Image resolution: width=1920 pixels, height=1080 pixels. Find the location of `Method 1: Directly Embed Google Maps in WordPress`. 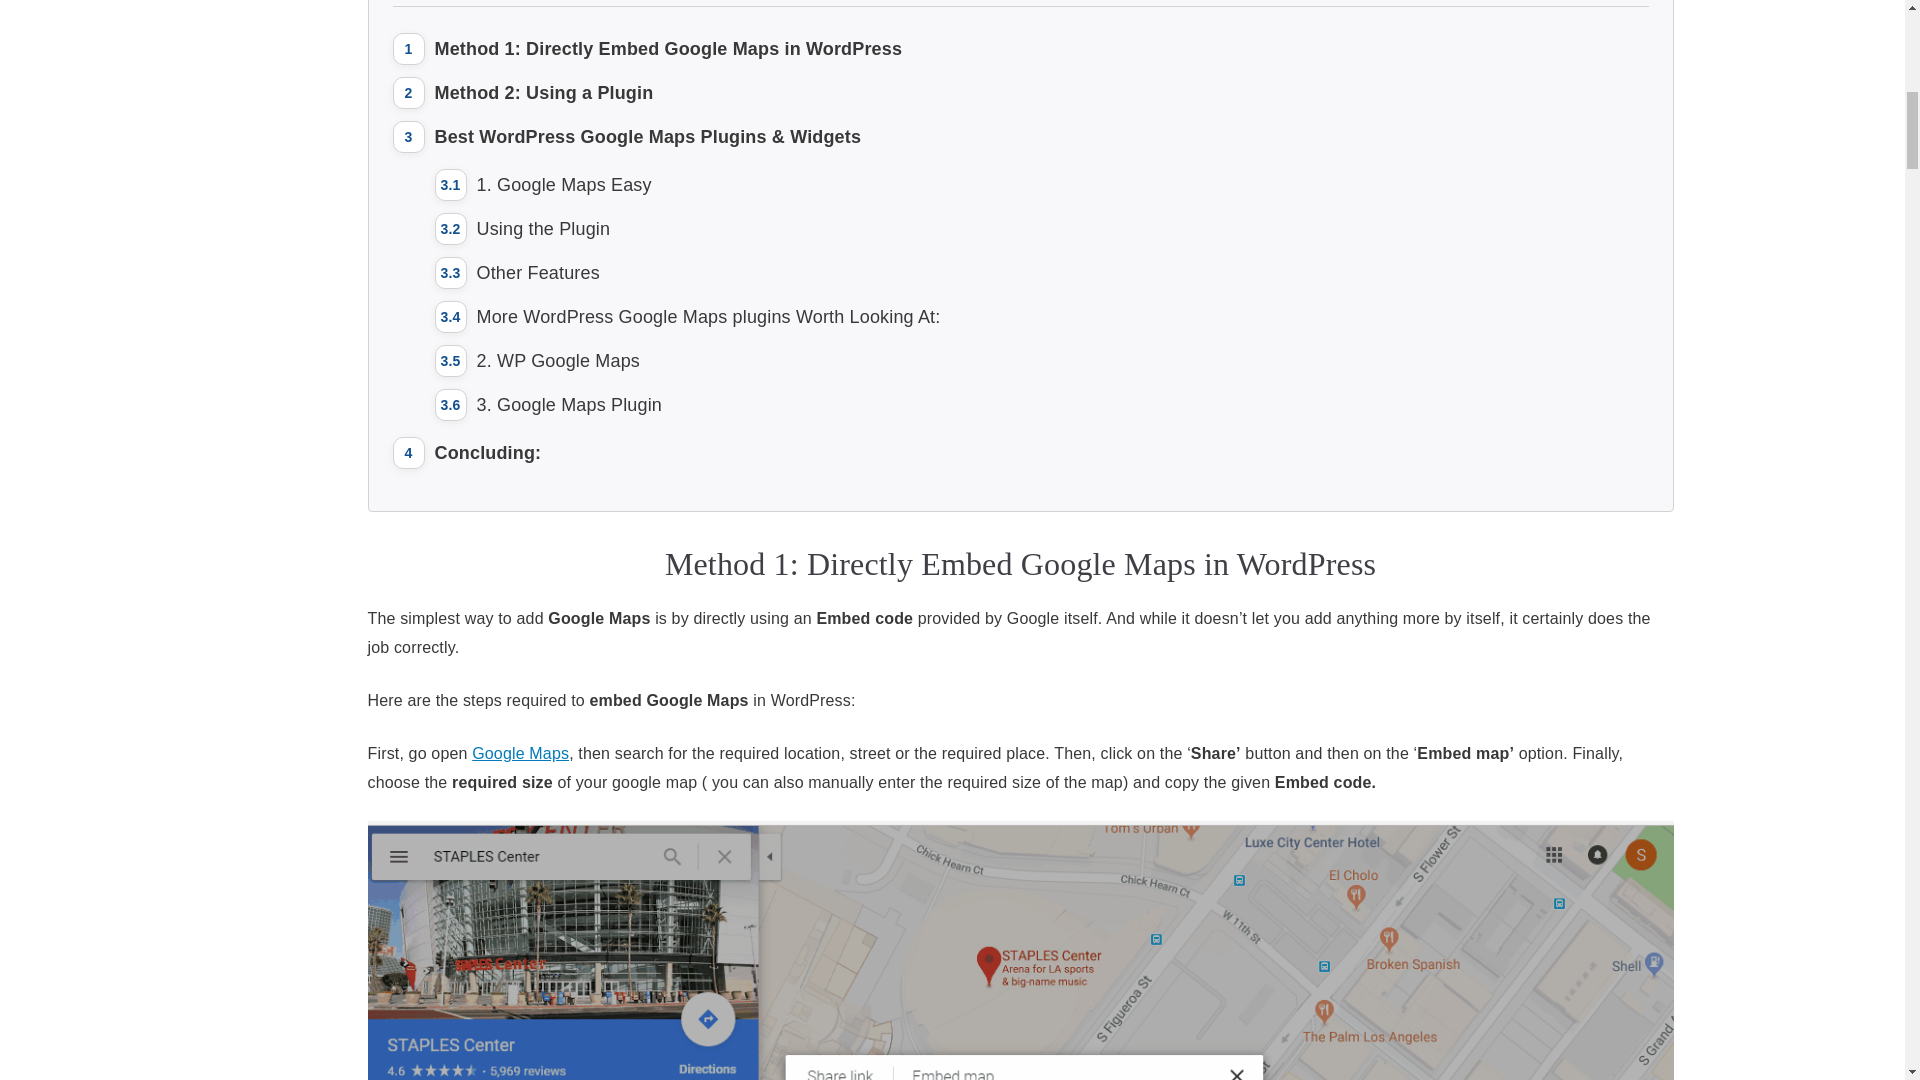

Method 1: Directly Embed Google Maps in WordPress is located at coordinates (668, 48).